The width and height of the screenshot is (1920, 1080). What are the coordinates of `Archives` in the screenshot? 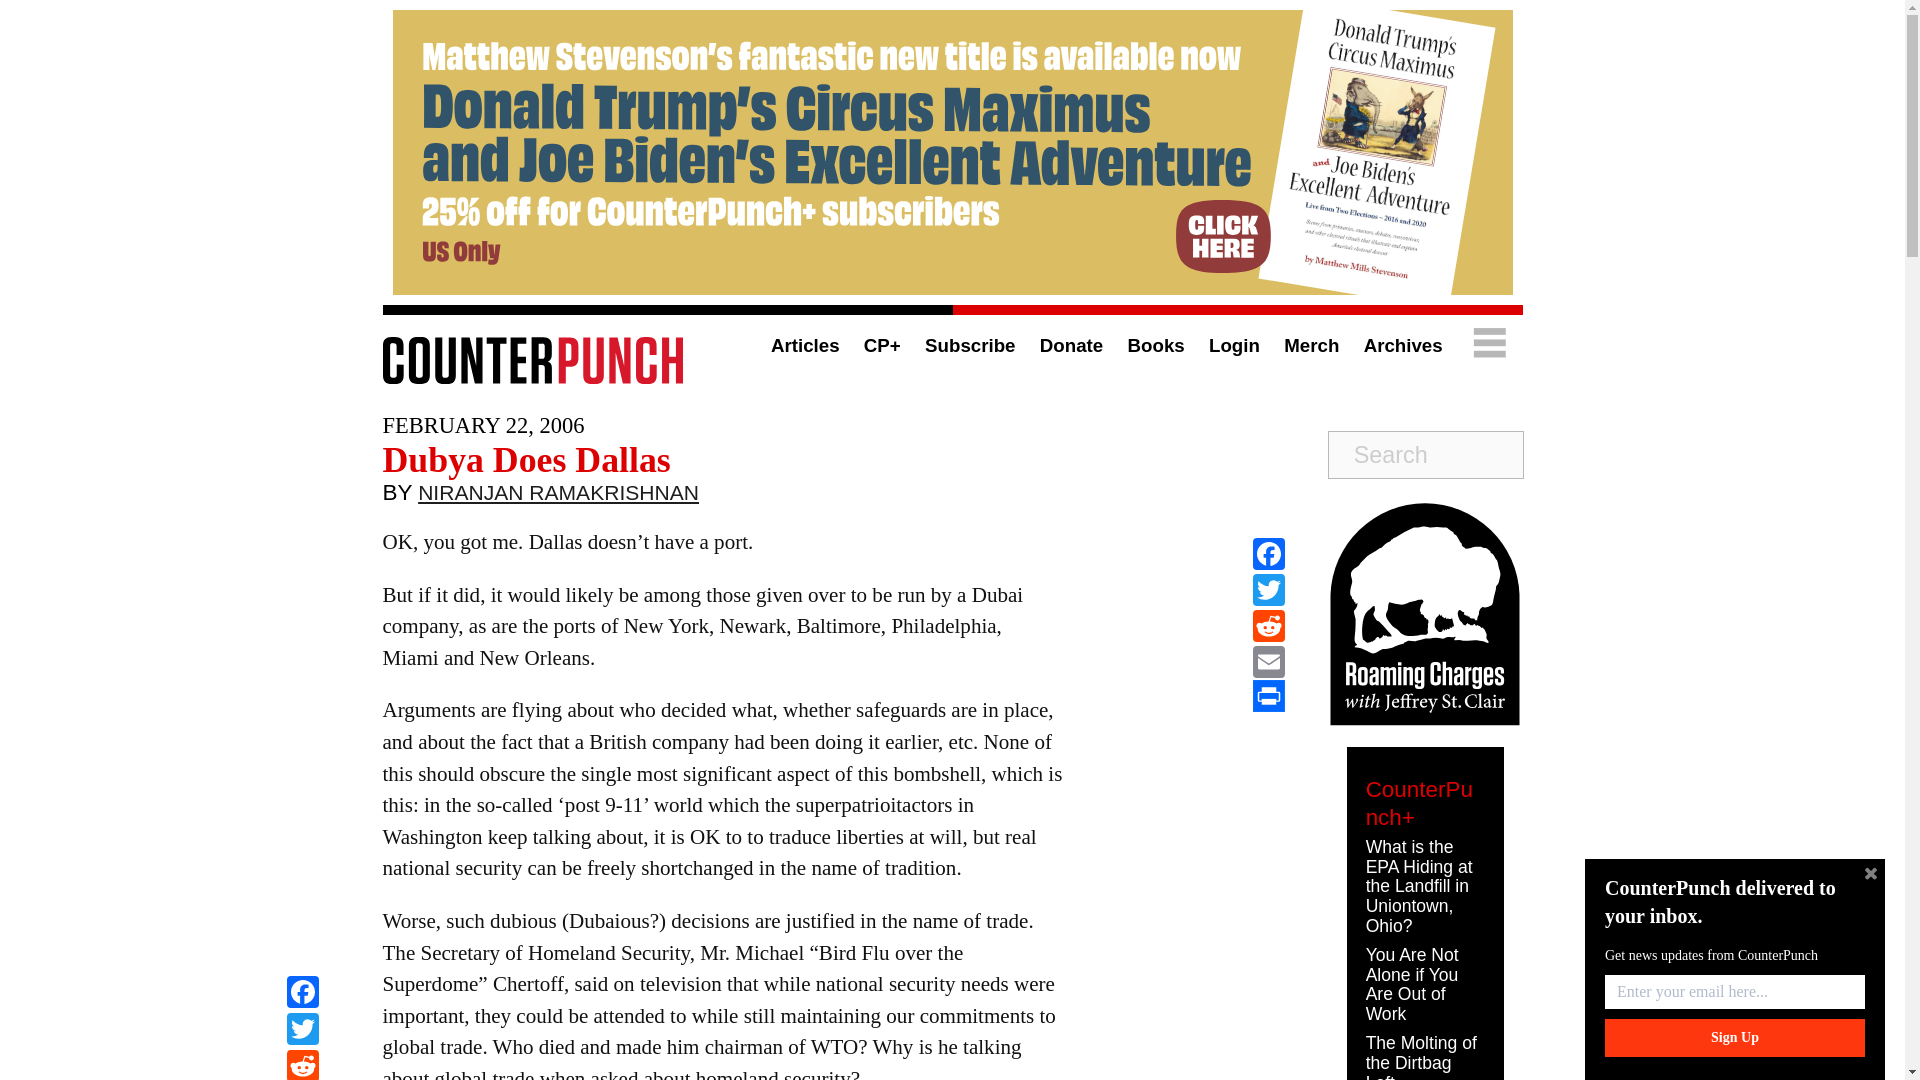 It's located at (1403, 345).